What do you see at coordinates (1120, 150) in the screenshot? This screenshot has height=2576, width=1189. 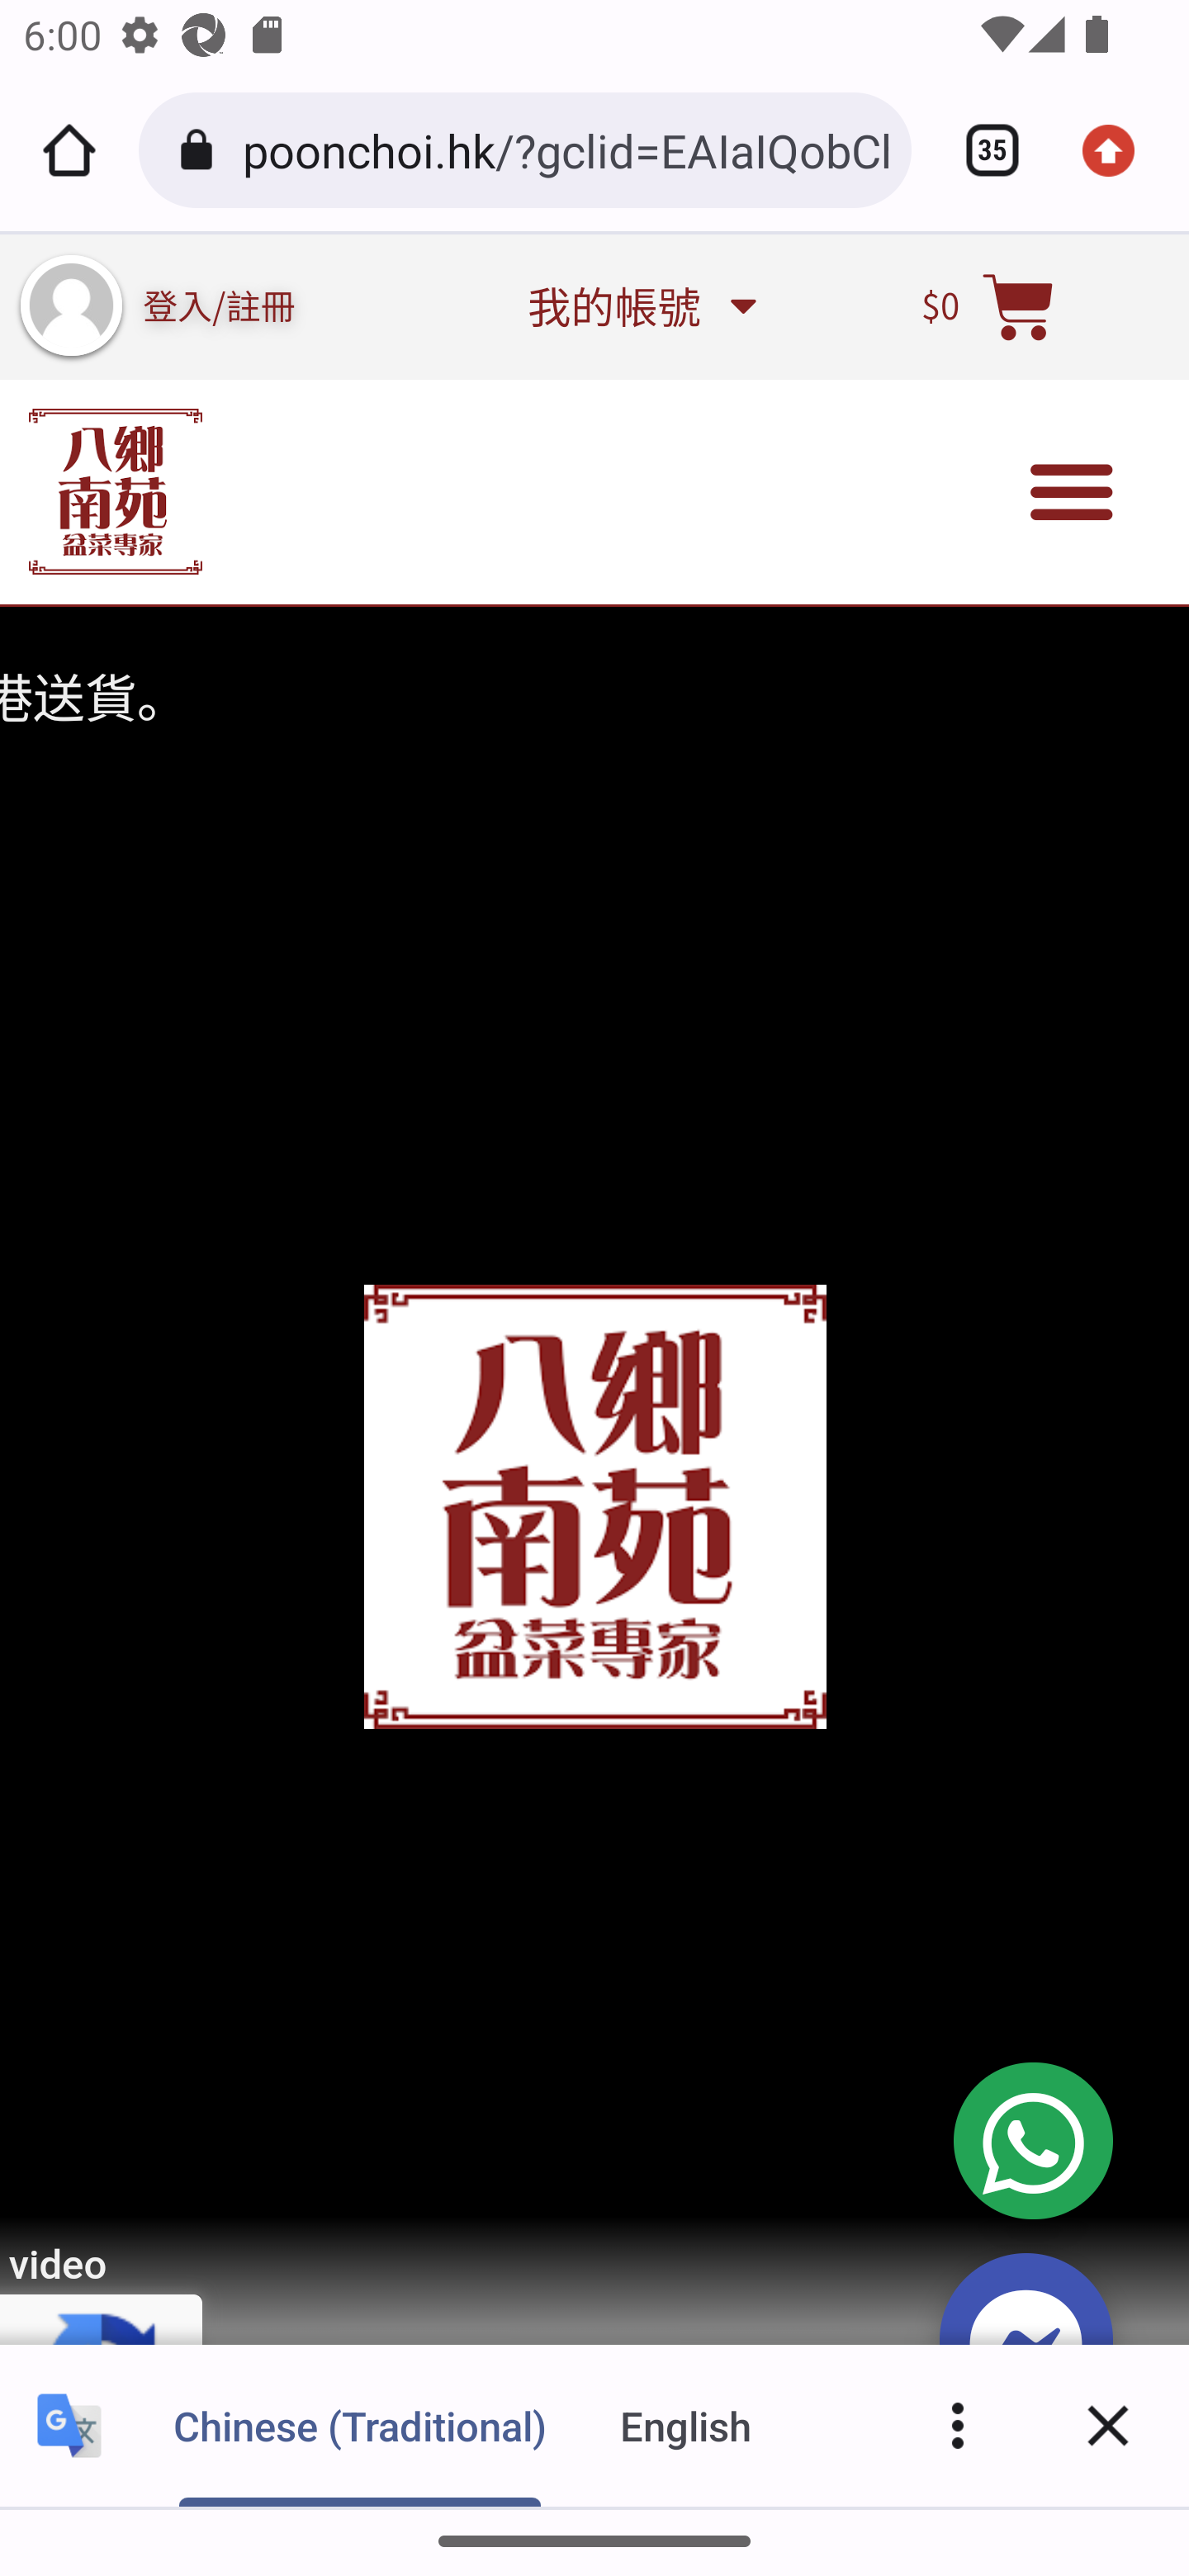 I see `Update available. More options` at bounding box center [1120, 150].